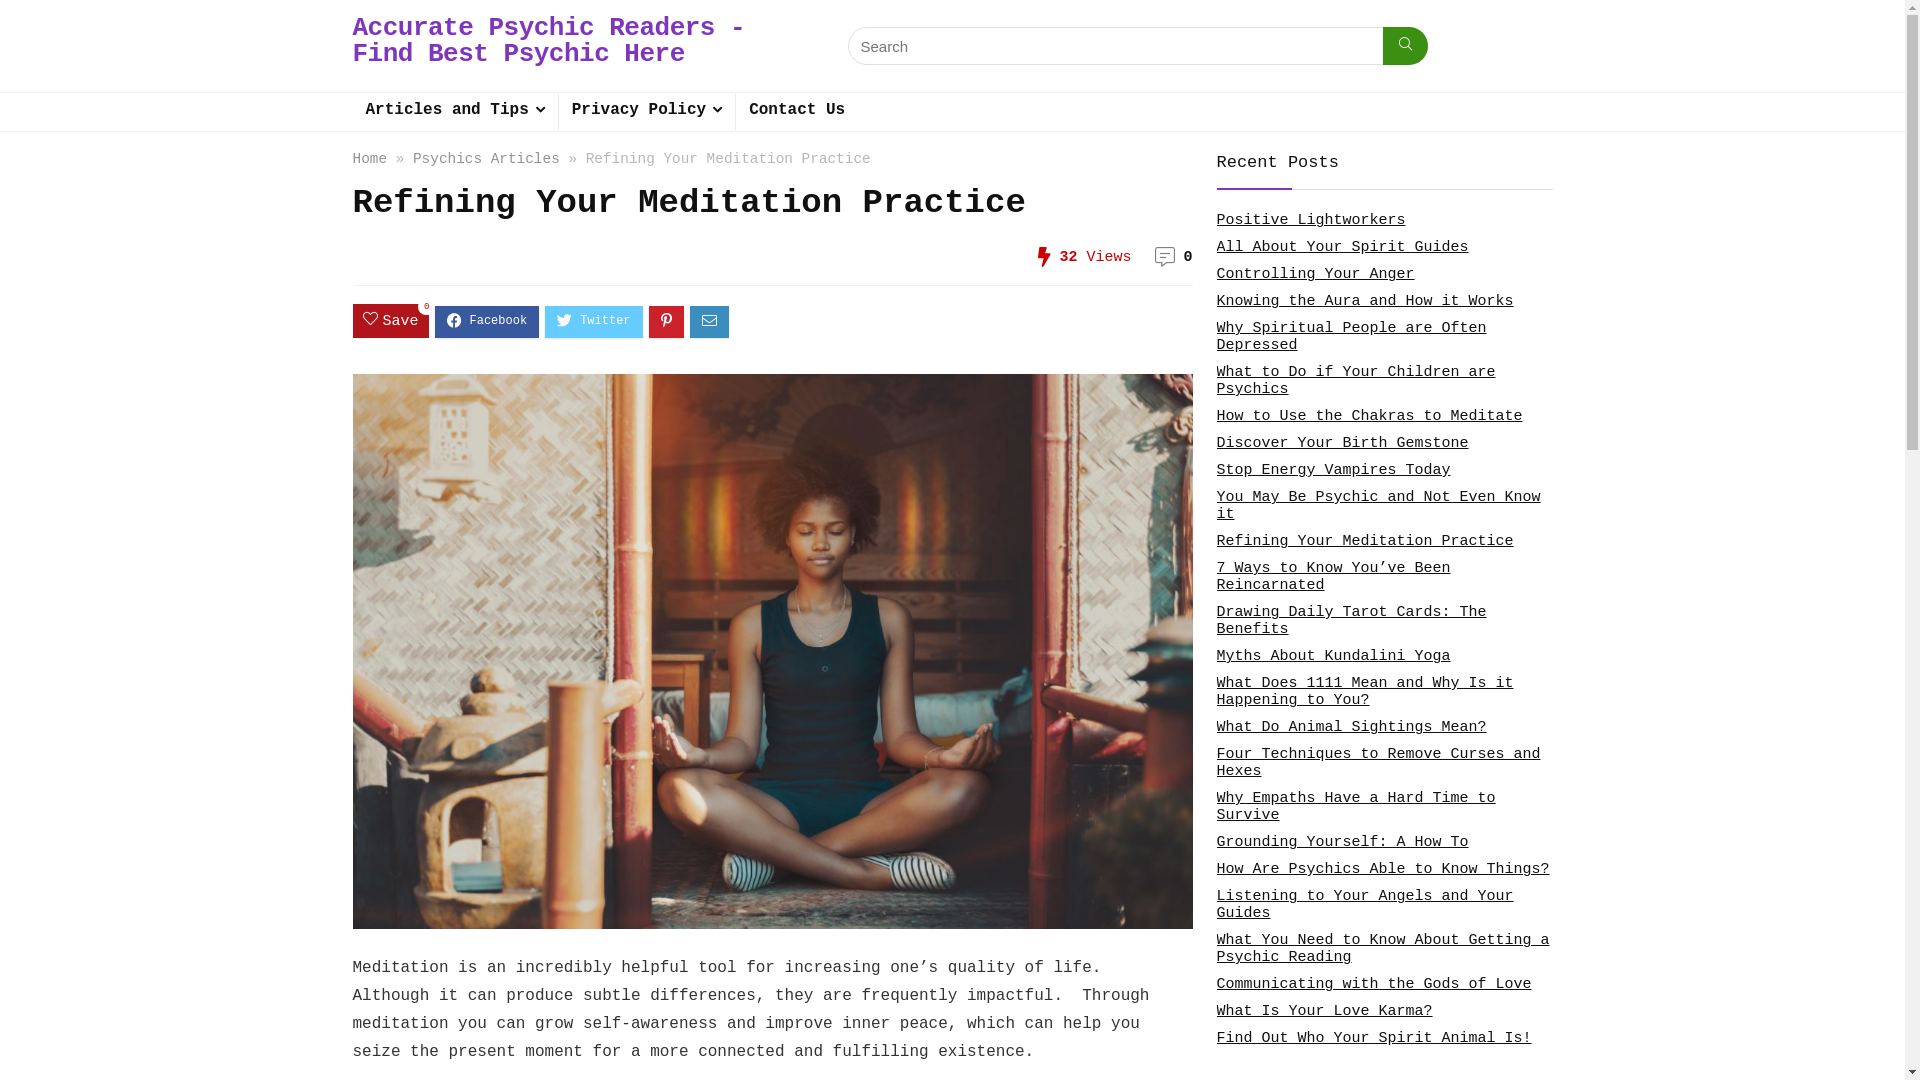 The height and width of the screenshot is (1080, 1920). What do you see at coordinates (647, 112) in the screenshot?
I see `Privacy Policy` at bounding box center [647, 112].